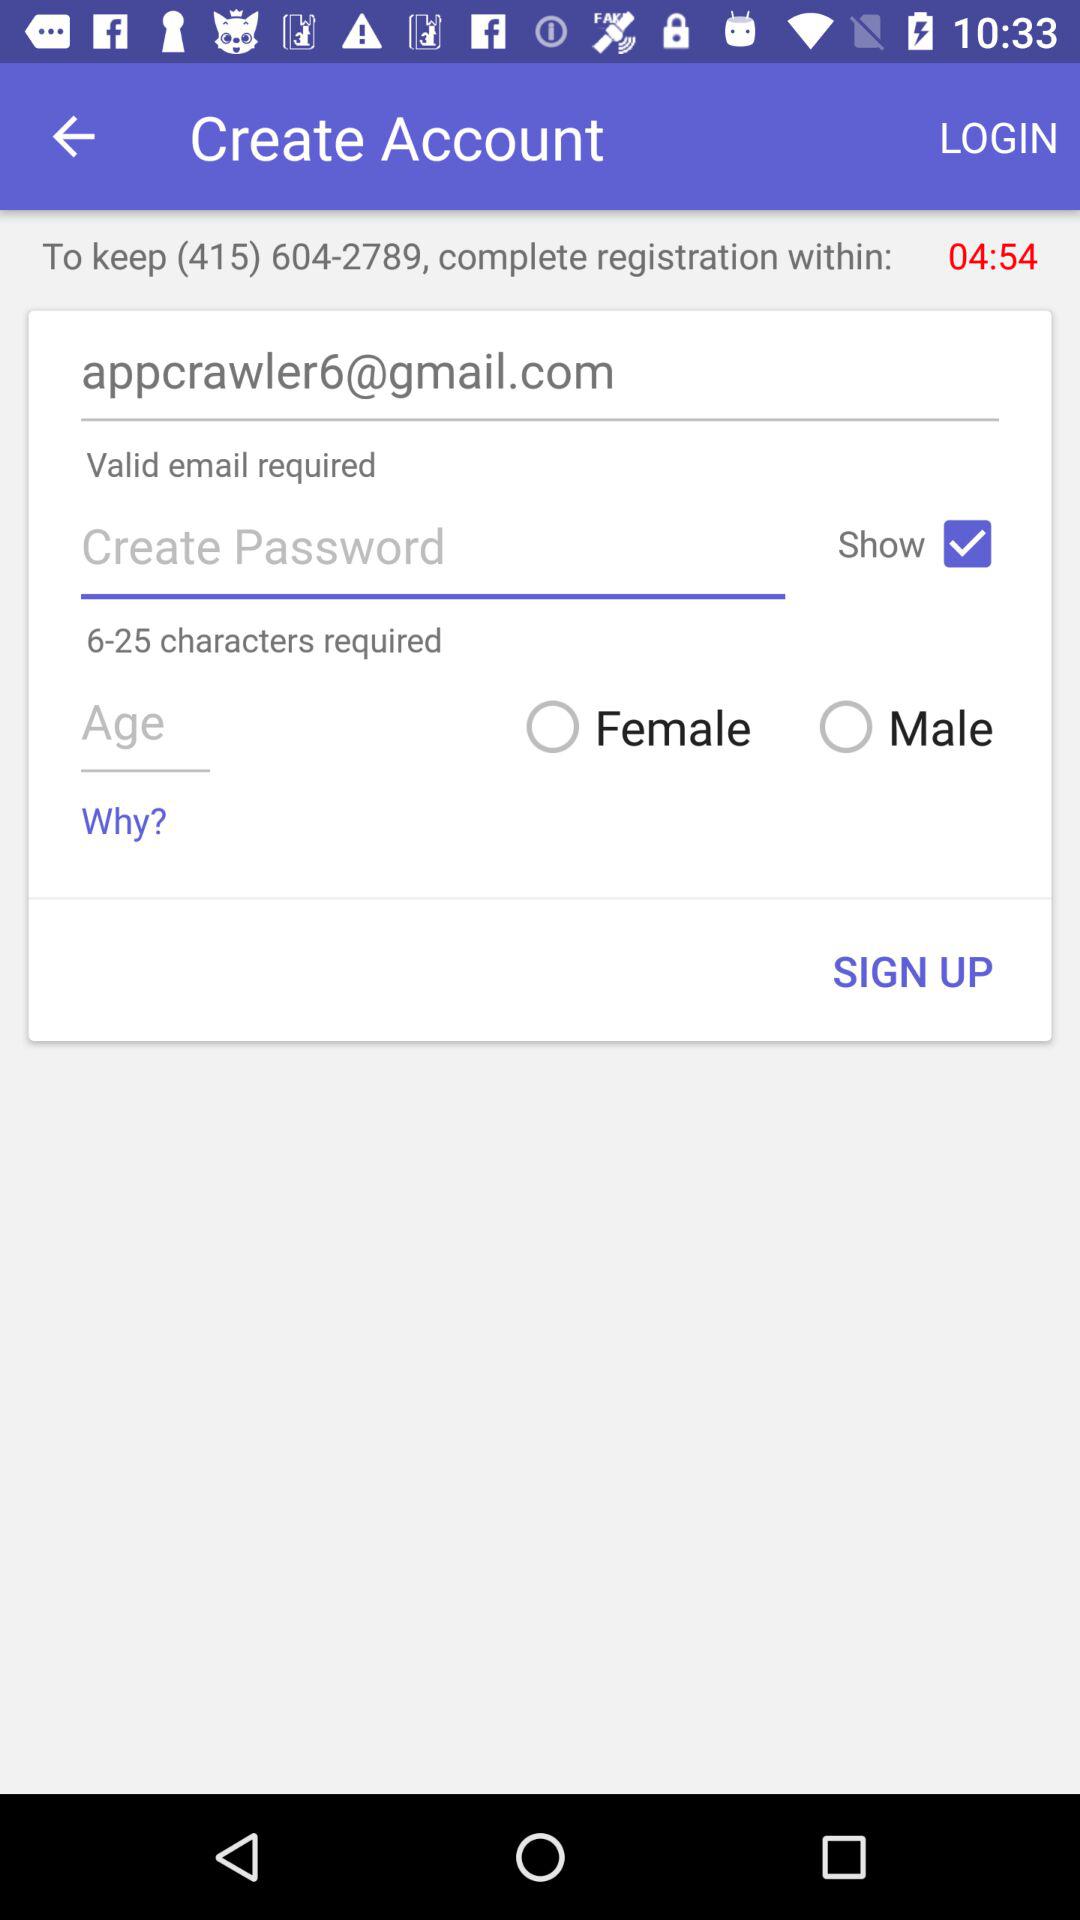  What do you see at coordinates (967, 543) in the screenshot?
I see `press the icon next to the show icon` at bounding box center [967, 543].